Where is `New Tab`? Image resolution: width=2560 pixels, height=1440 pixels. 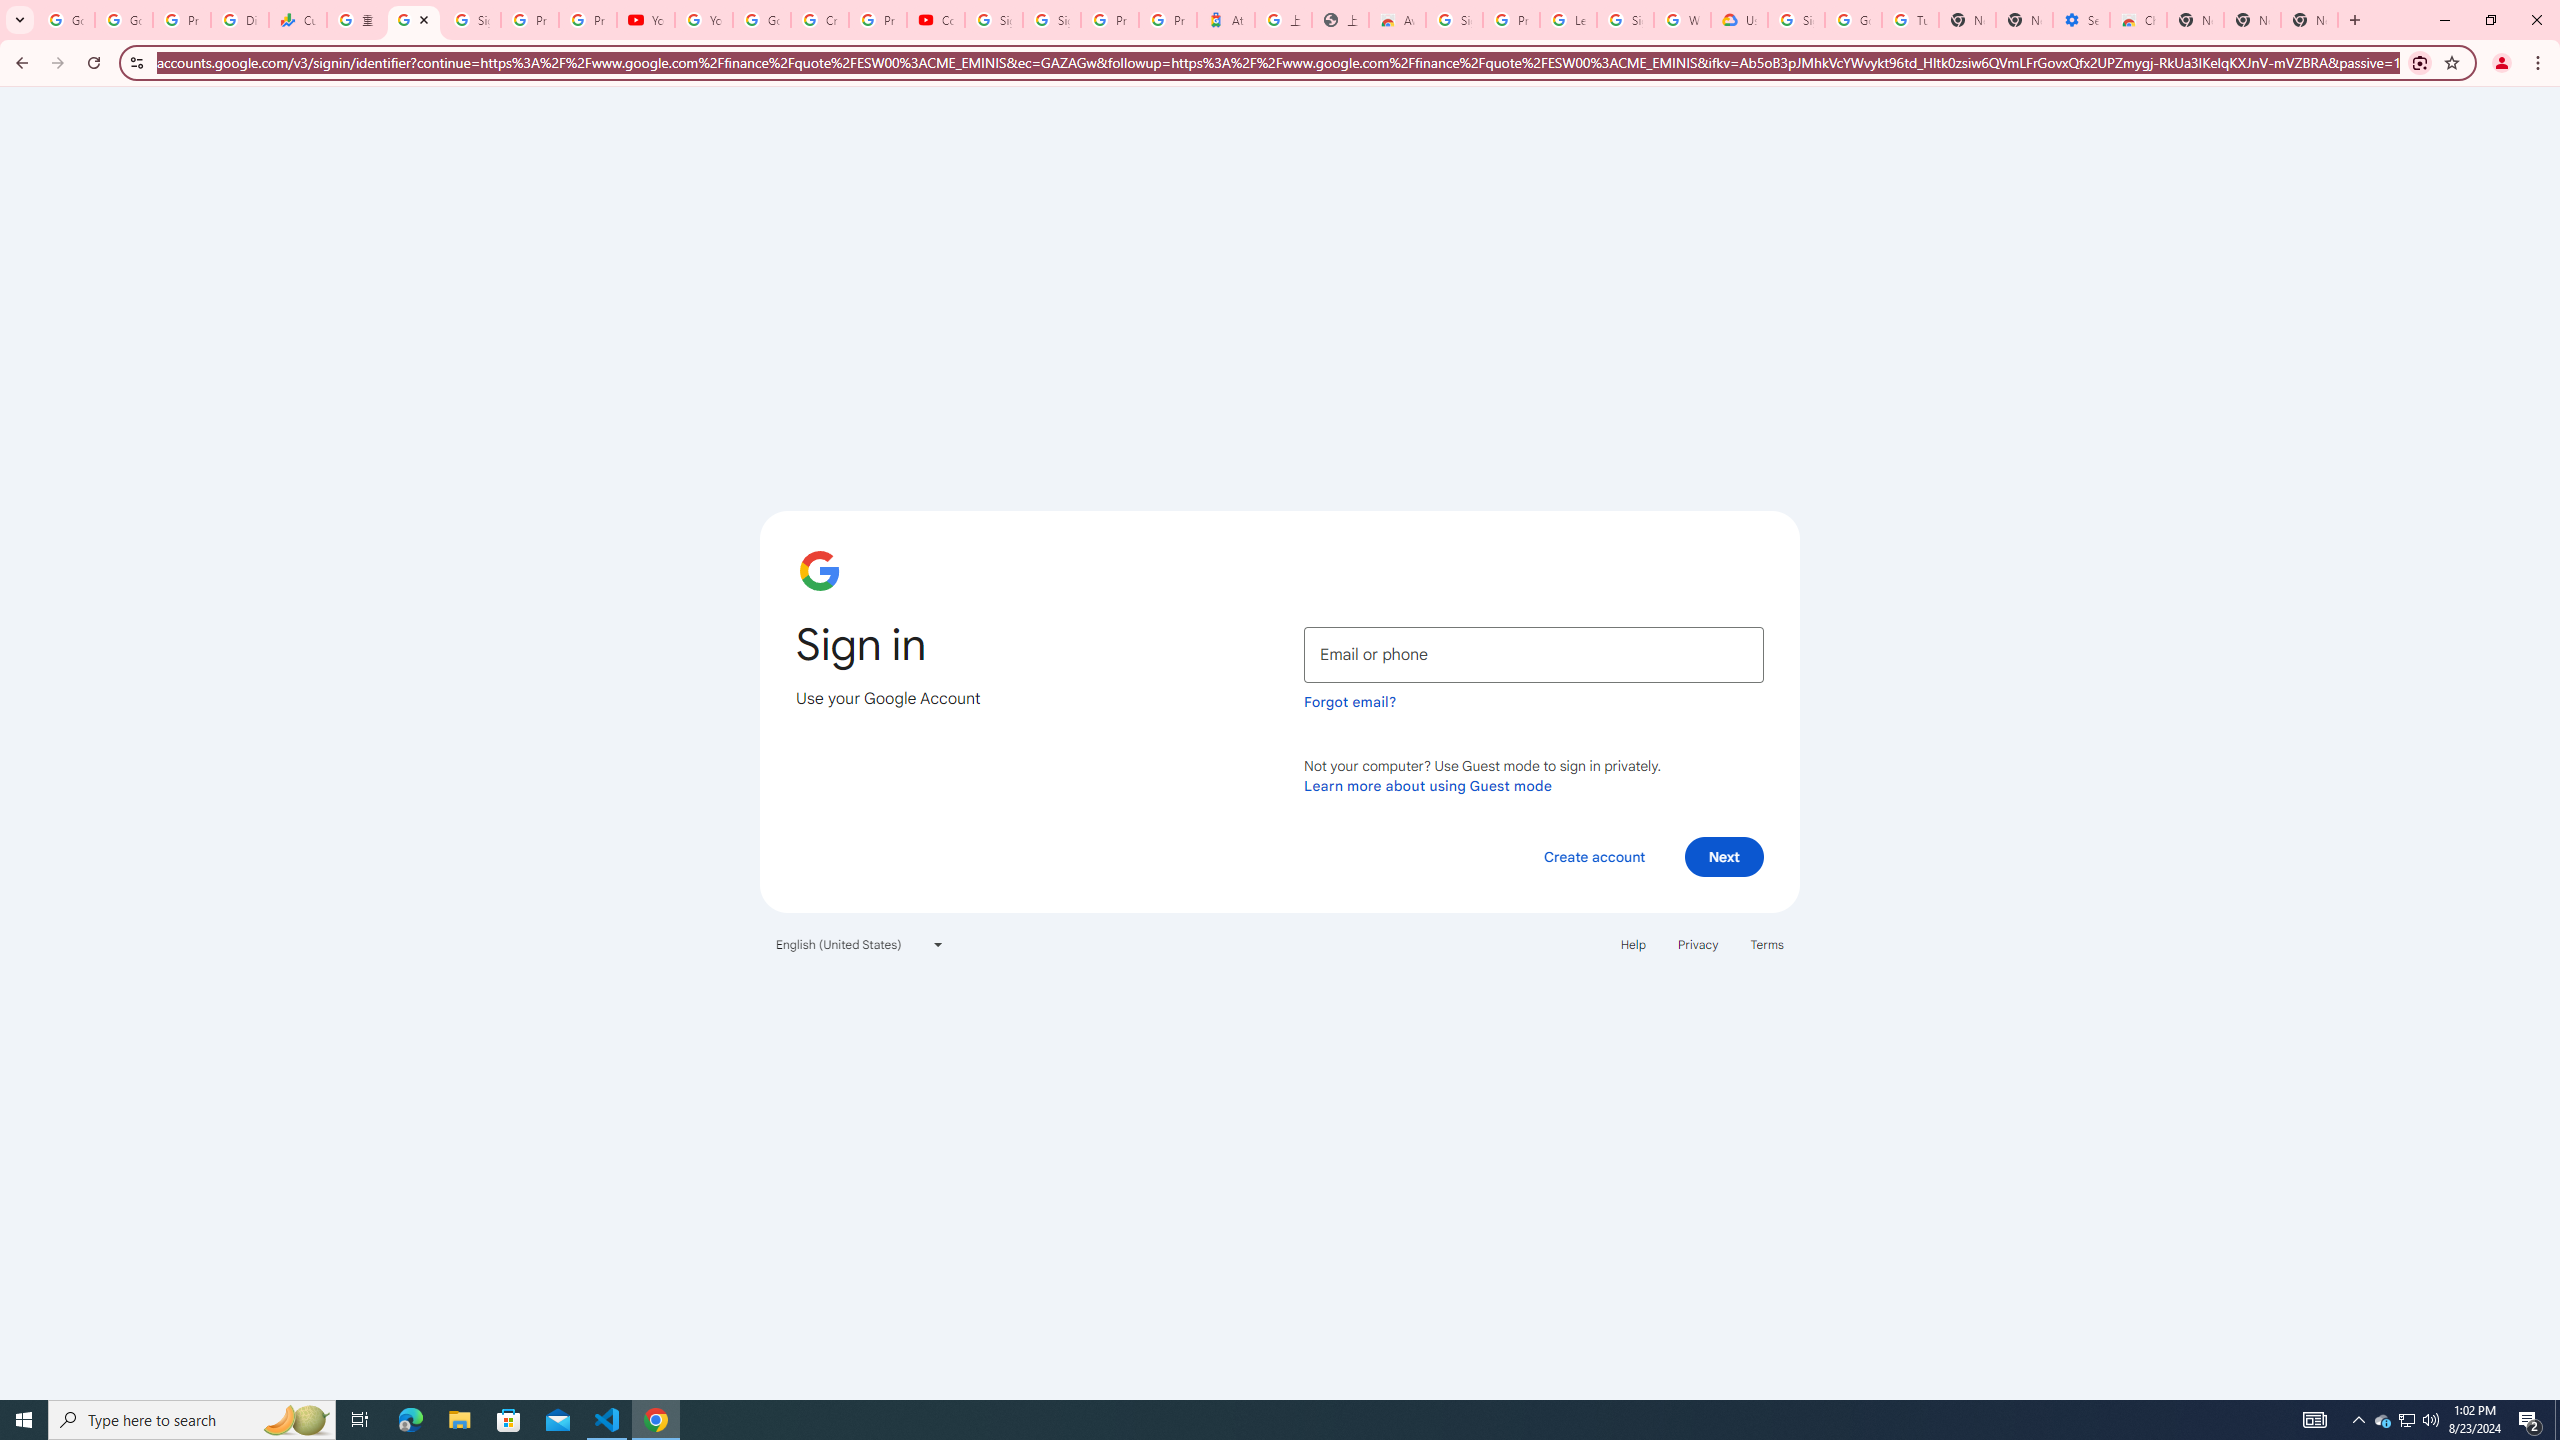 New Tab is located at coordinates (2195, 20).